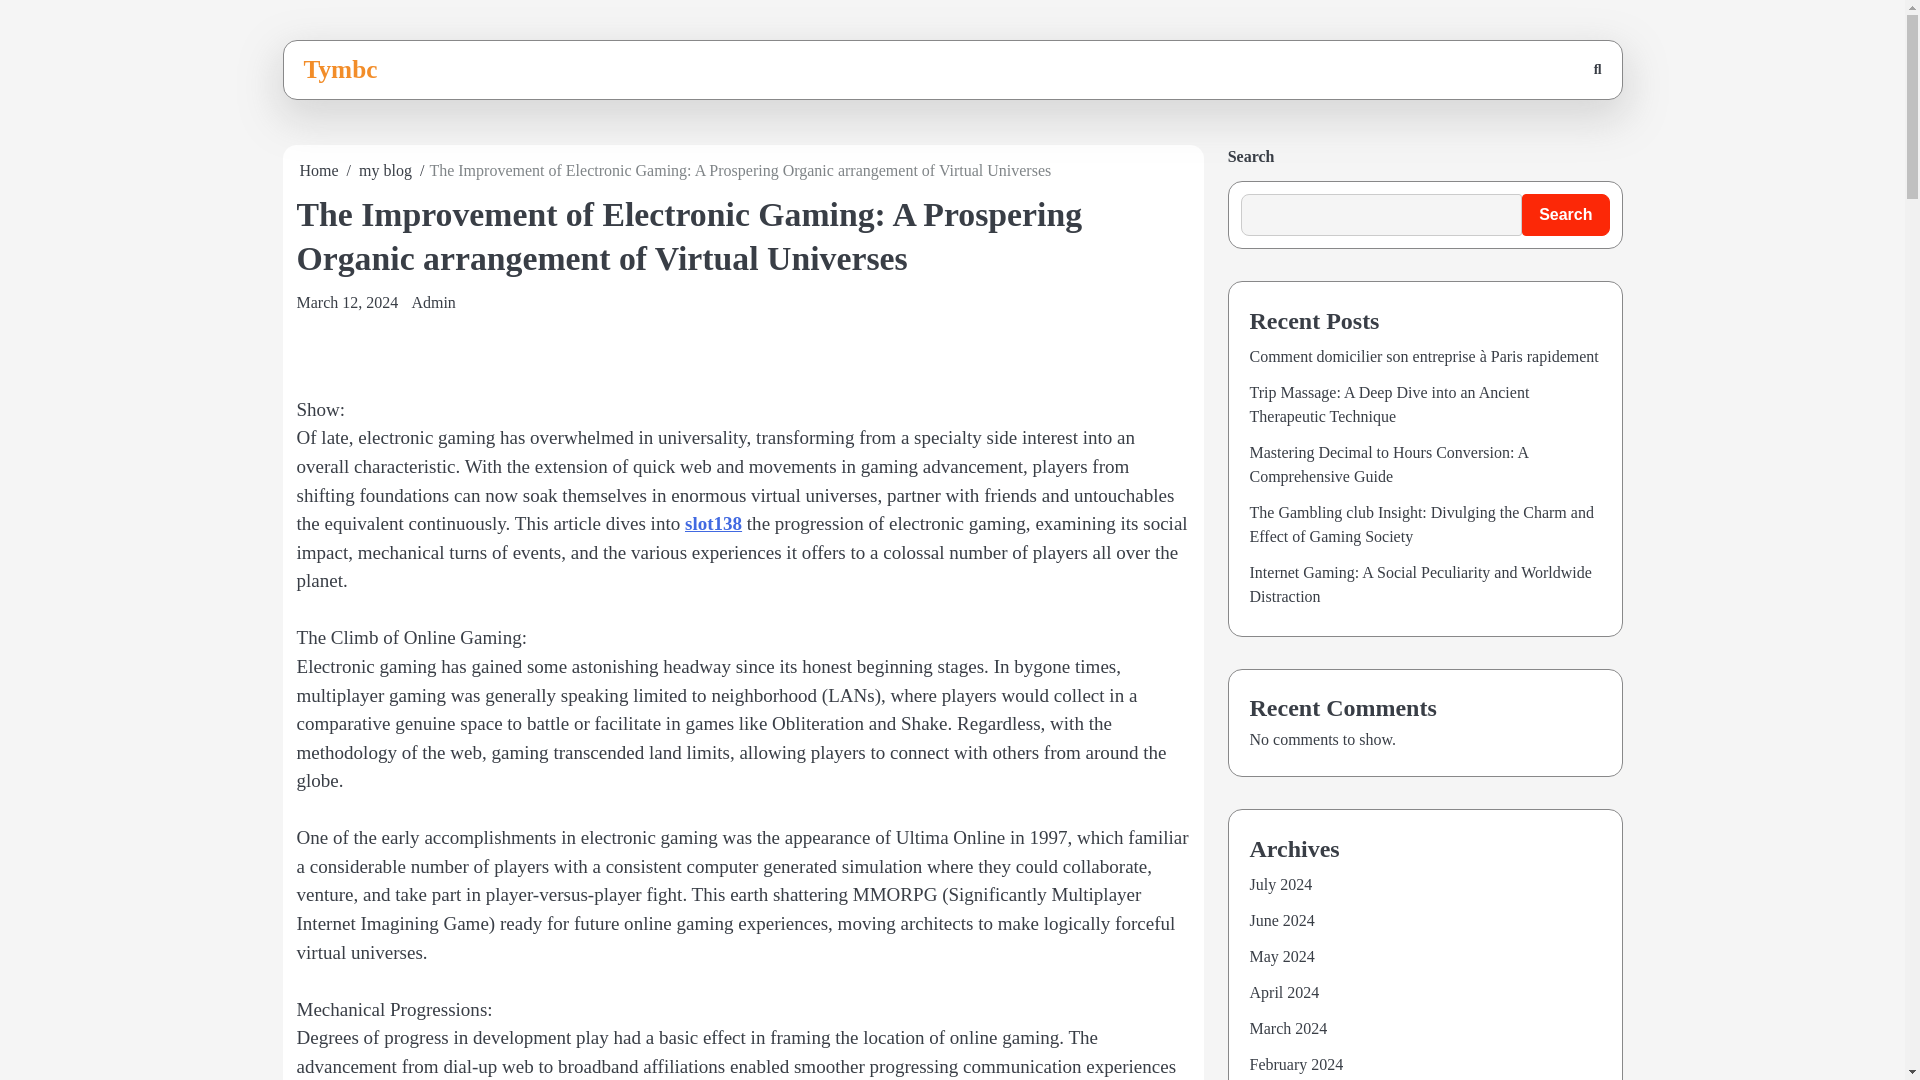  What do you see at coordinates (1282, 920) in the screenshot?
I see `June 2024` at bounding box center [1282, 920].